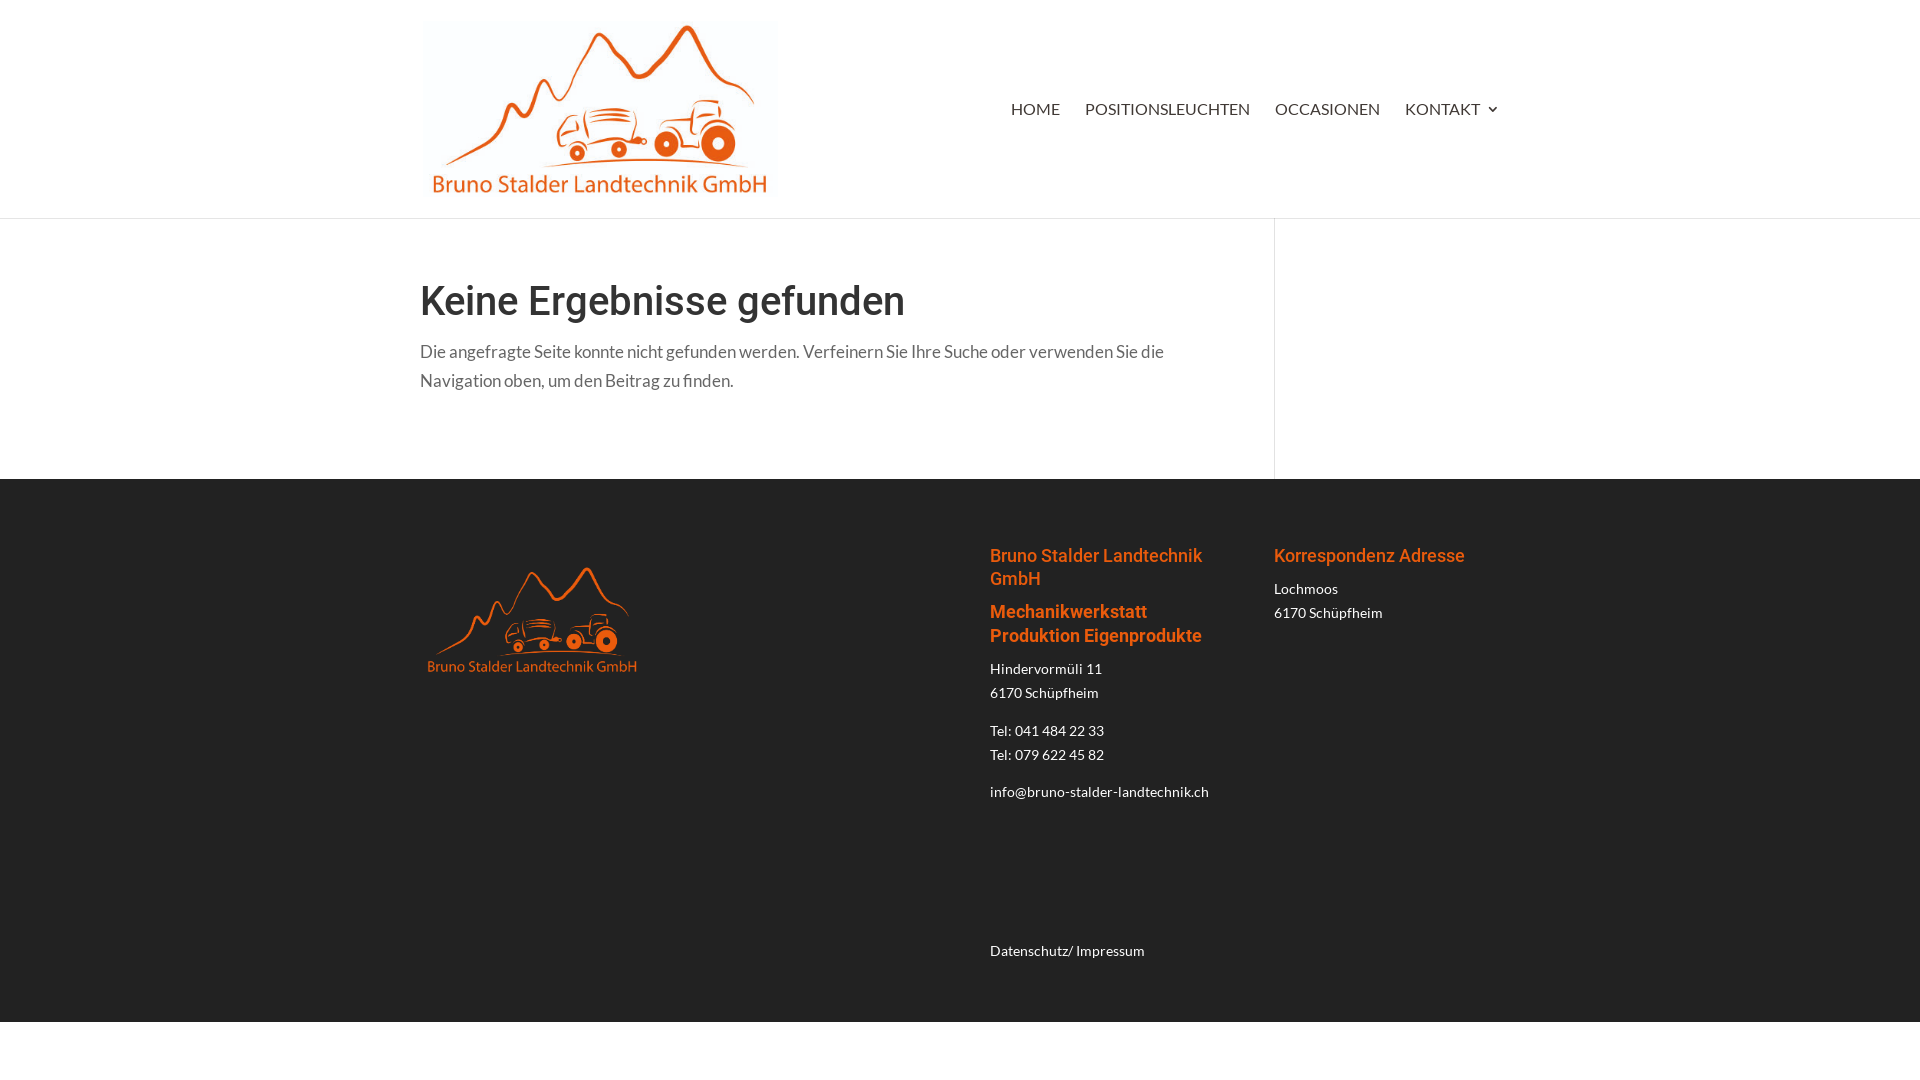  Describe the element at coordinates (1452, 160) in the screenshot. I see `KONTAKT` at that location.